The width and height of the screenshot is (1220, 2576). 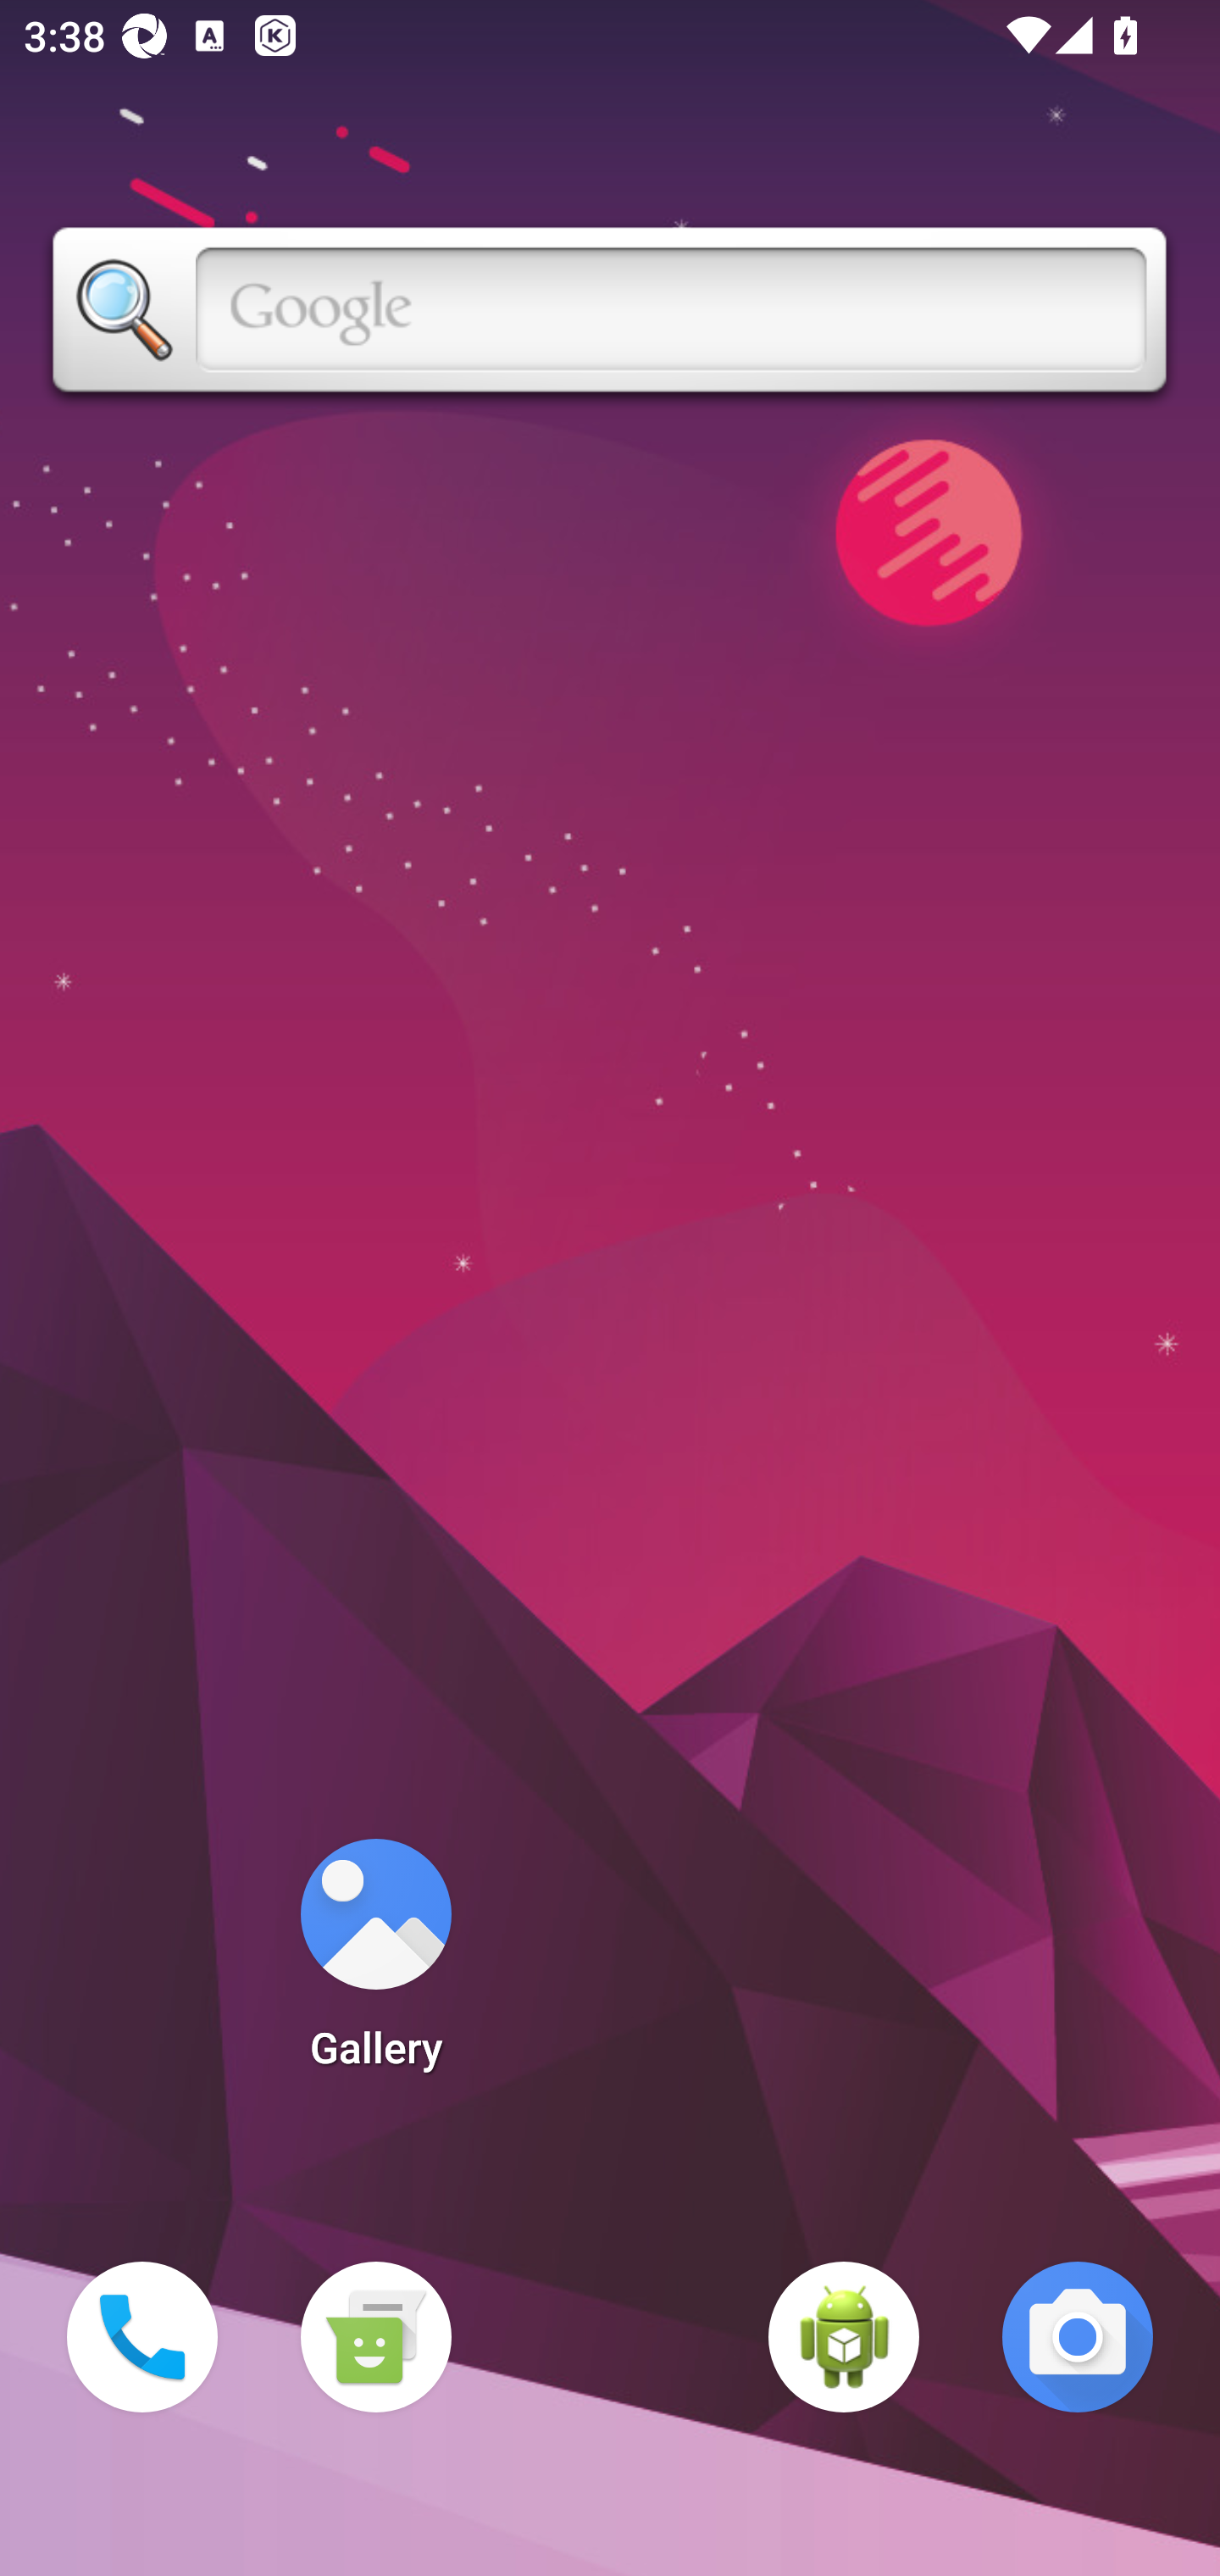 I want to click on Messaging, so click(x=375, y=2337).